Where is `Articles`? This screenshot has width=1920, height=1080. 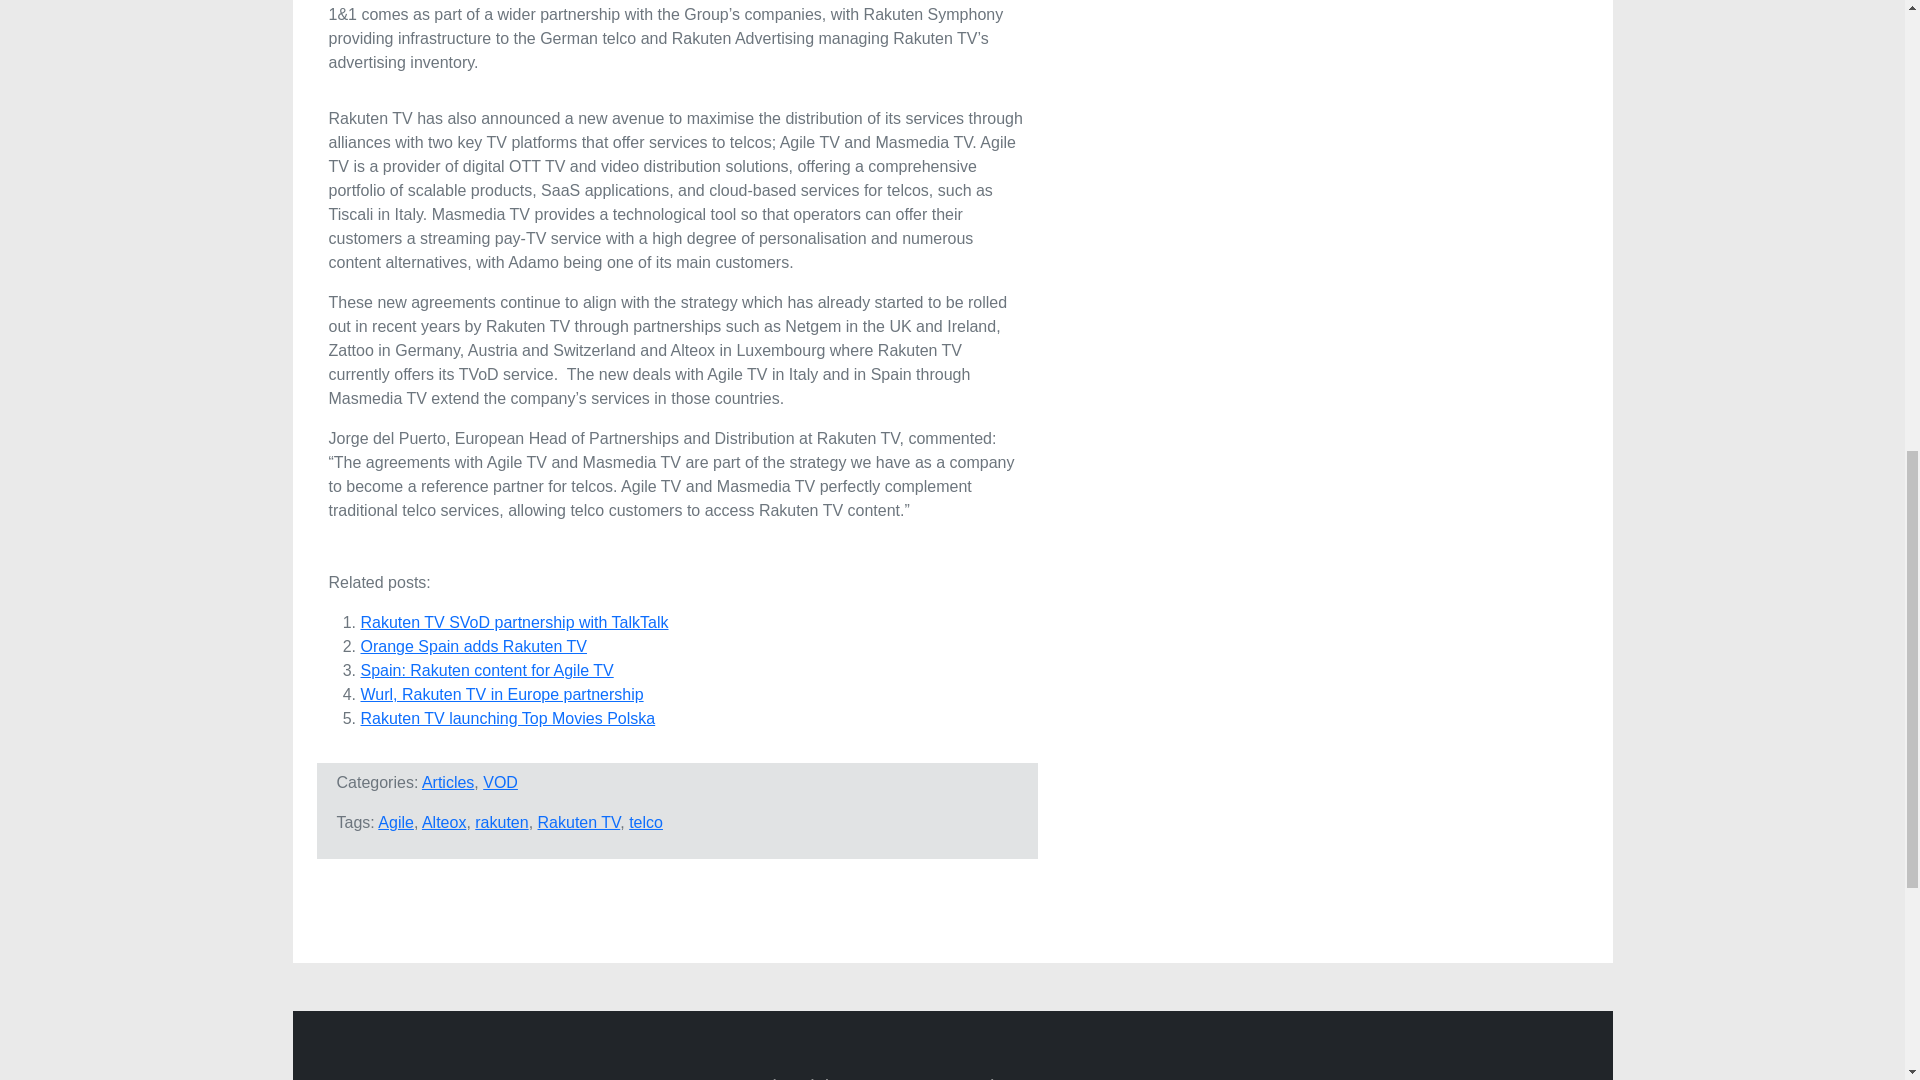
Articles is located at coordinates (448, 782).